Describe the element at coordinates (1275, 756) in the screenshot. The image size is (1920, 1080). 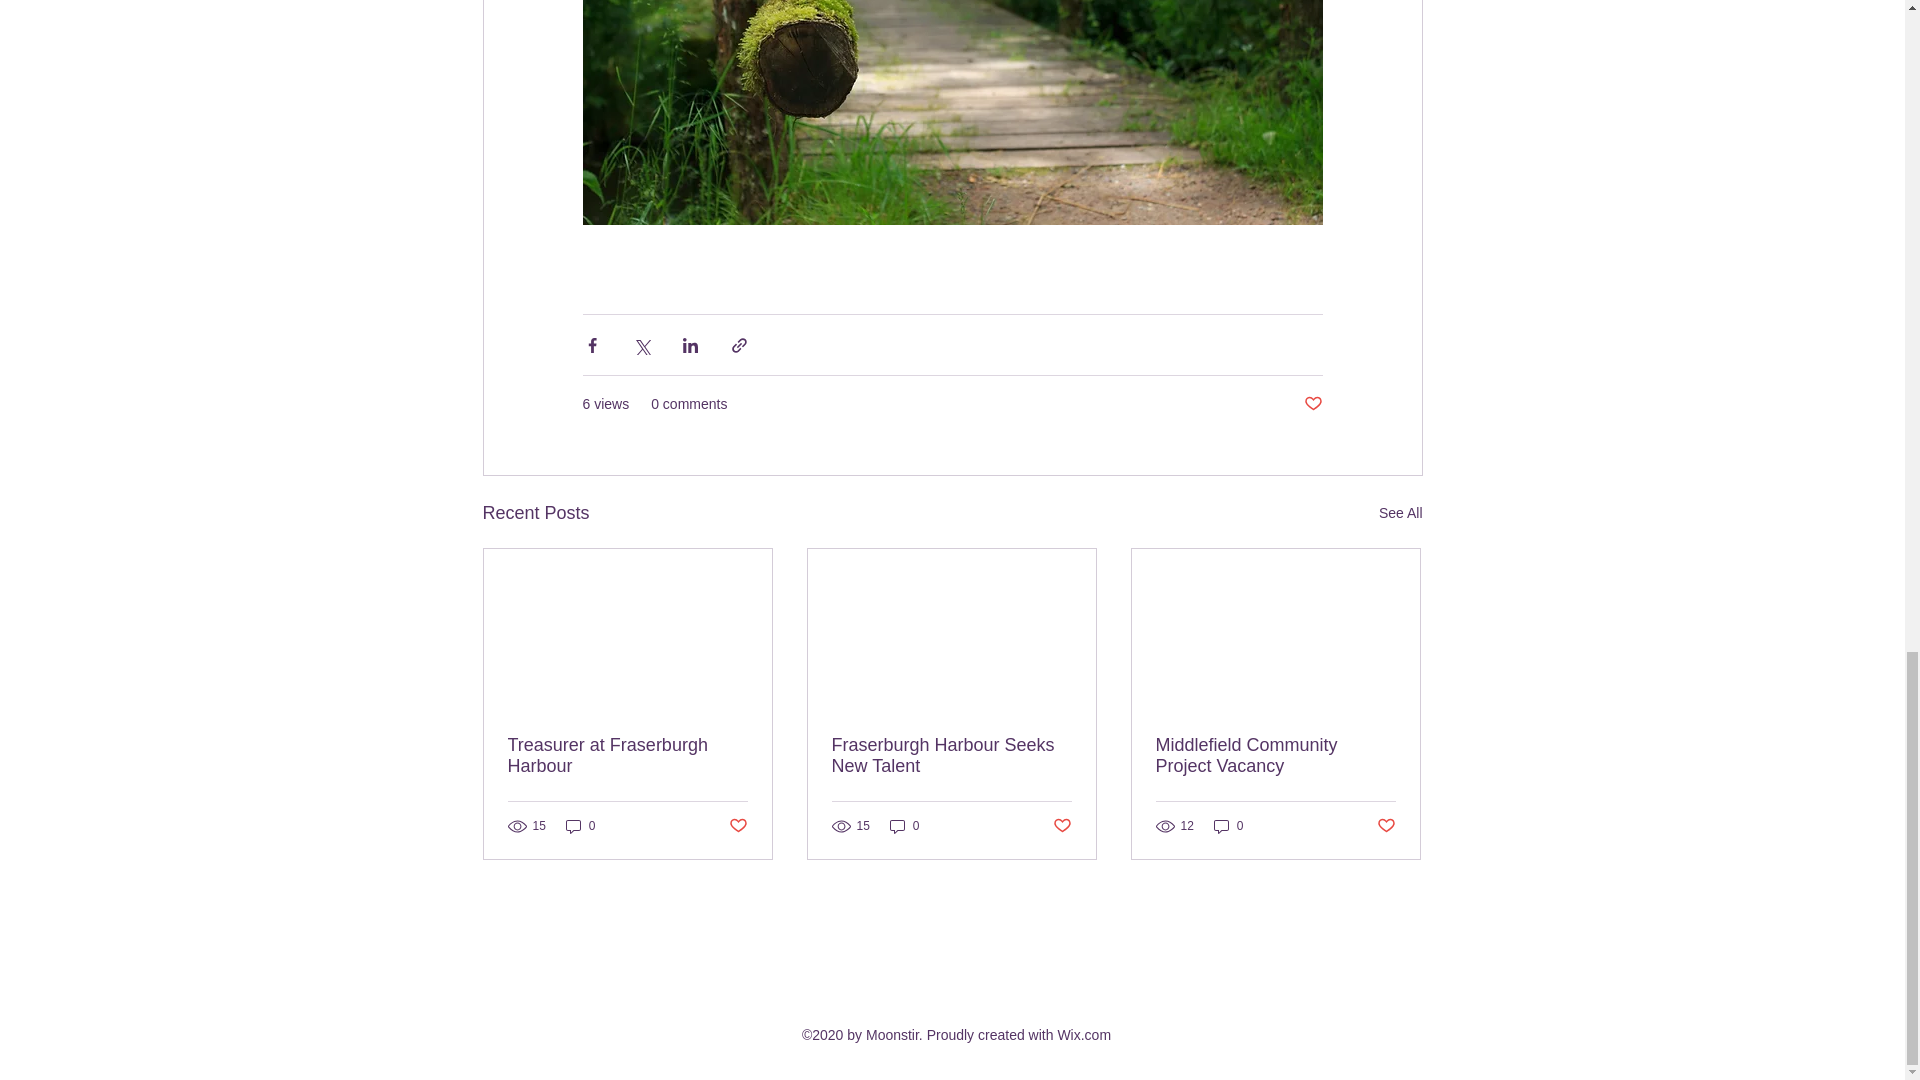
I see `Middlefield Community Project Vacancy` at that location.